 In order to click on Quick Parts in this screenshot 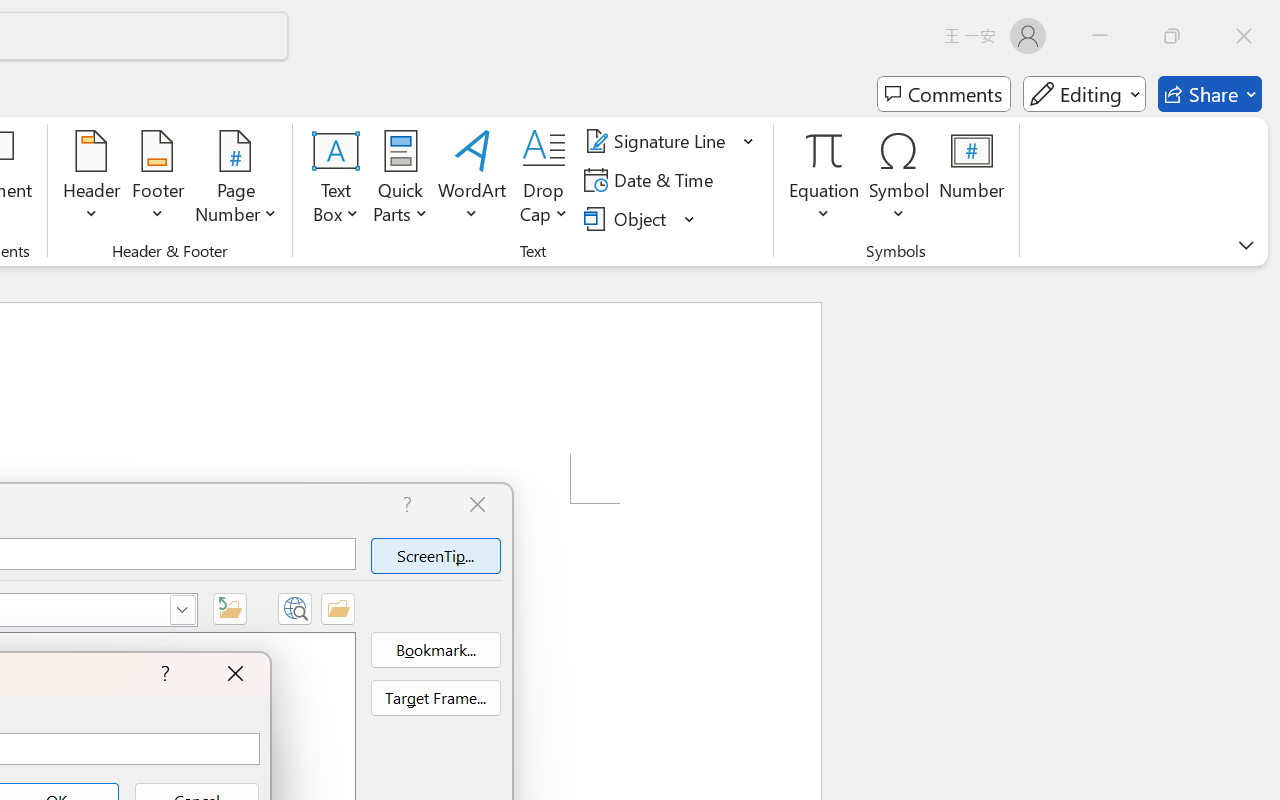, I will do `click(400, 180)`.